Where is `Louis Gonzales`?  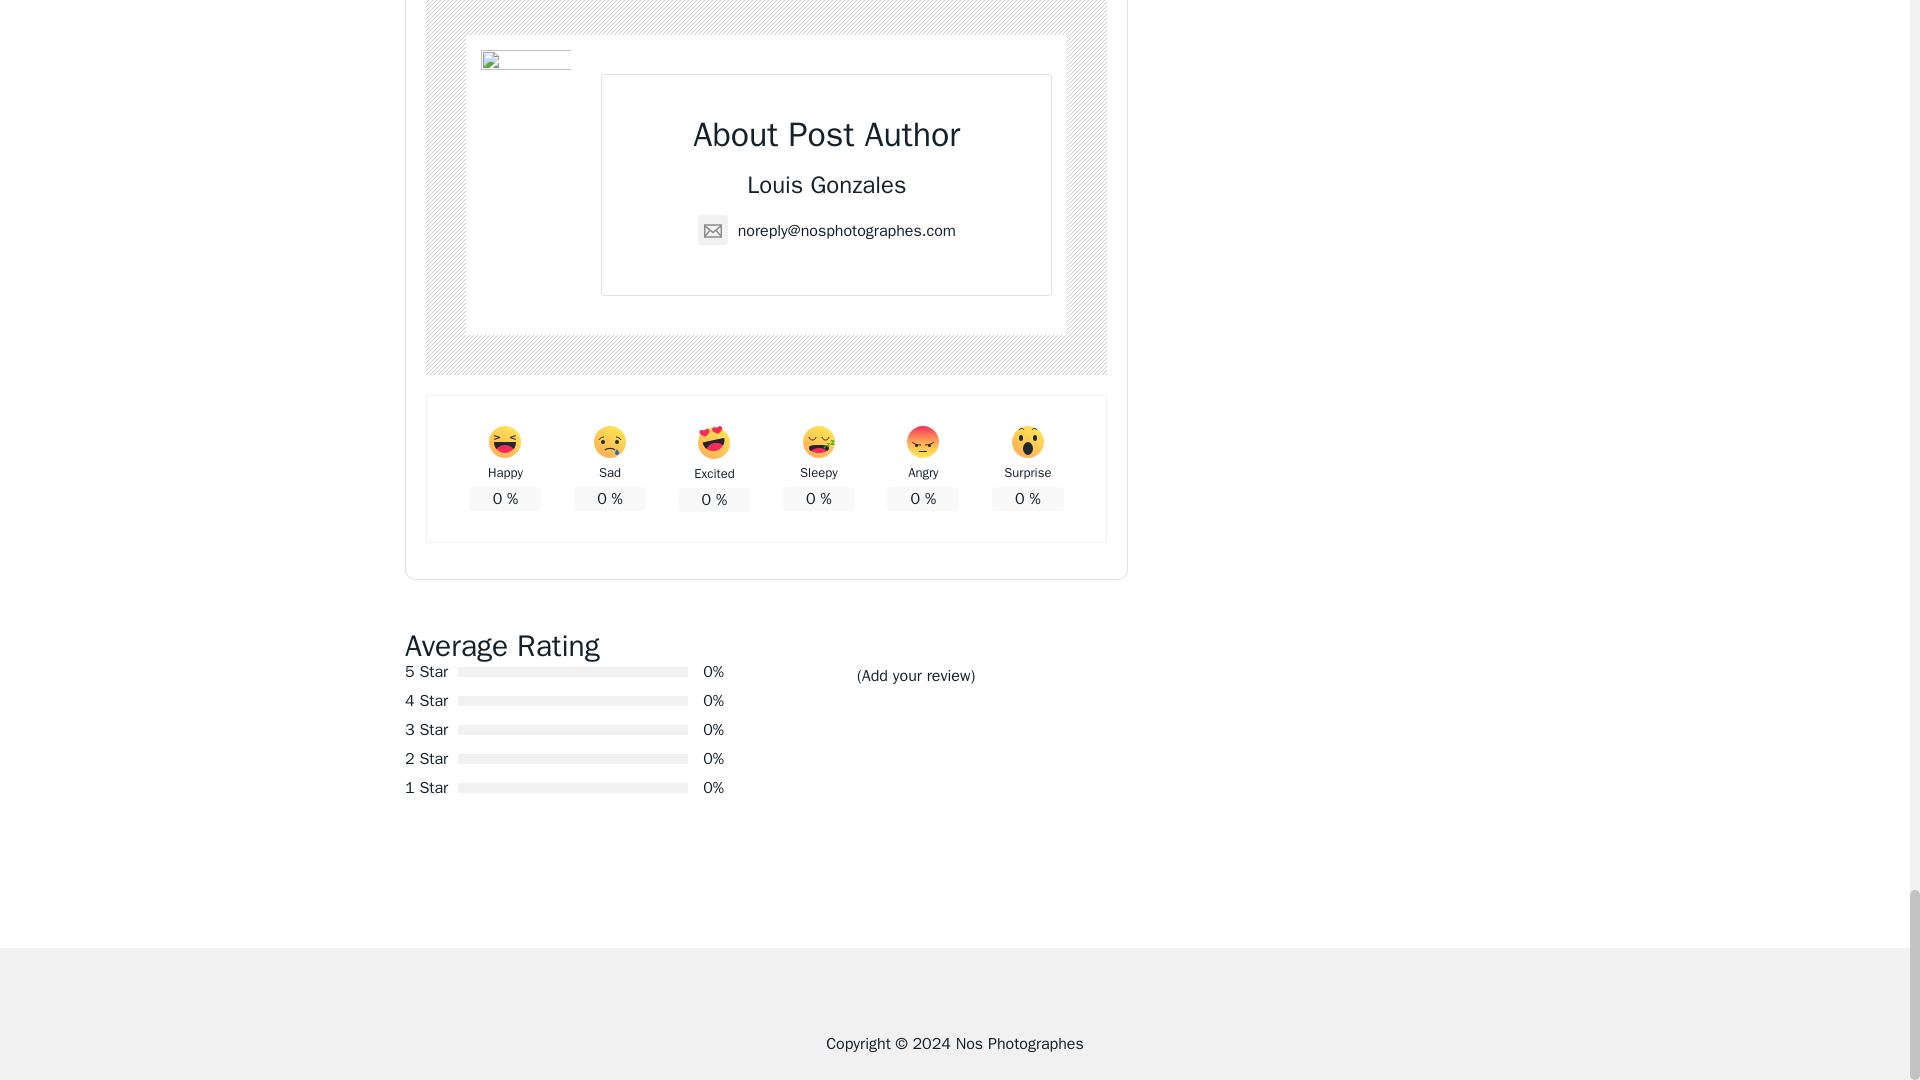
Louis Gonzales is located at coordinates (826, 184).